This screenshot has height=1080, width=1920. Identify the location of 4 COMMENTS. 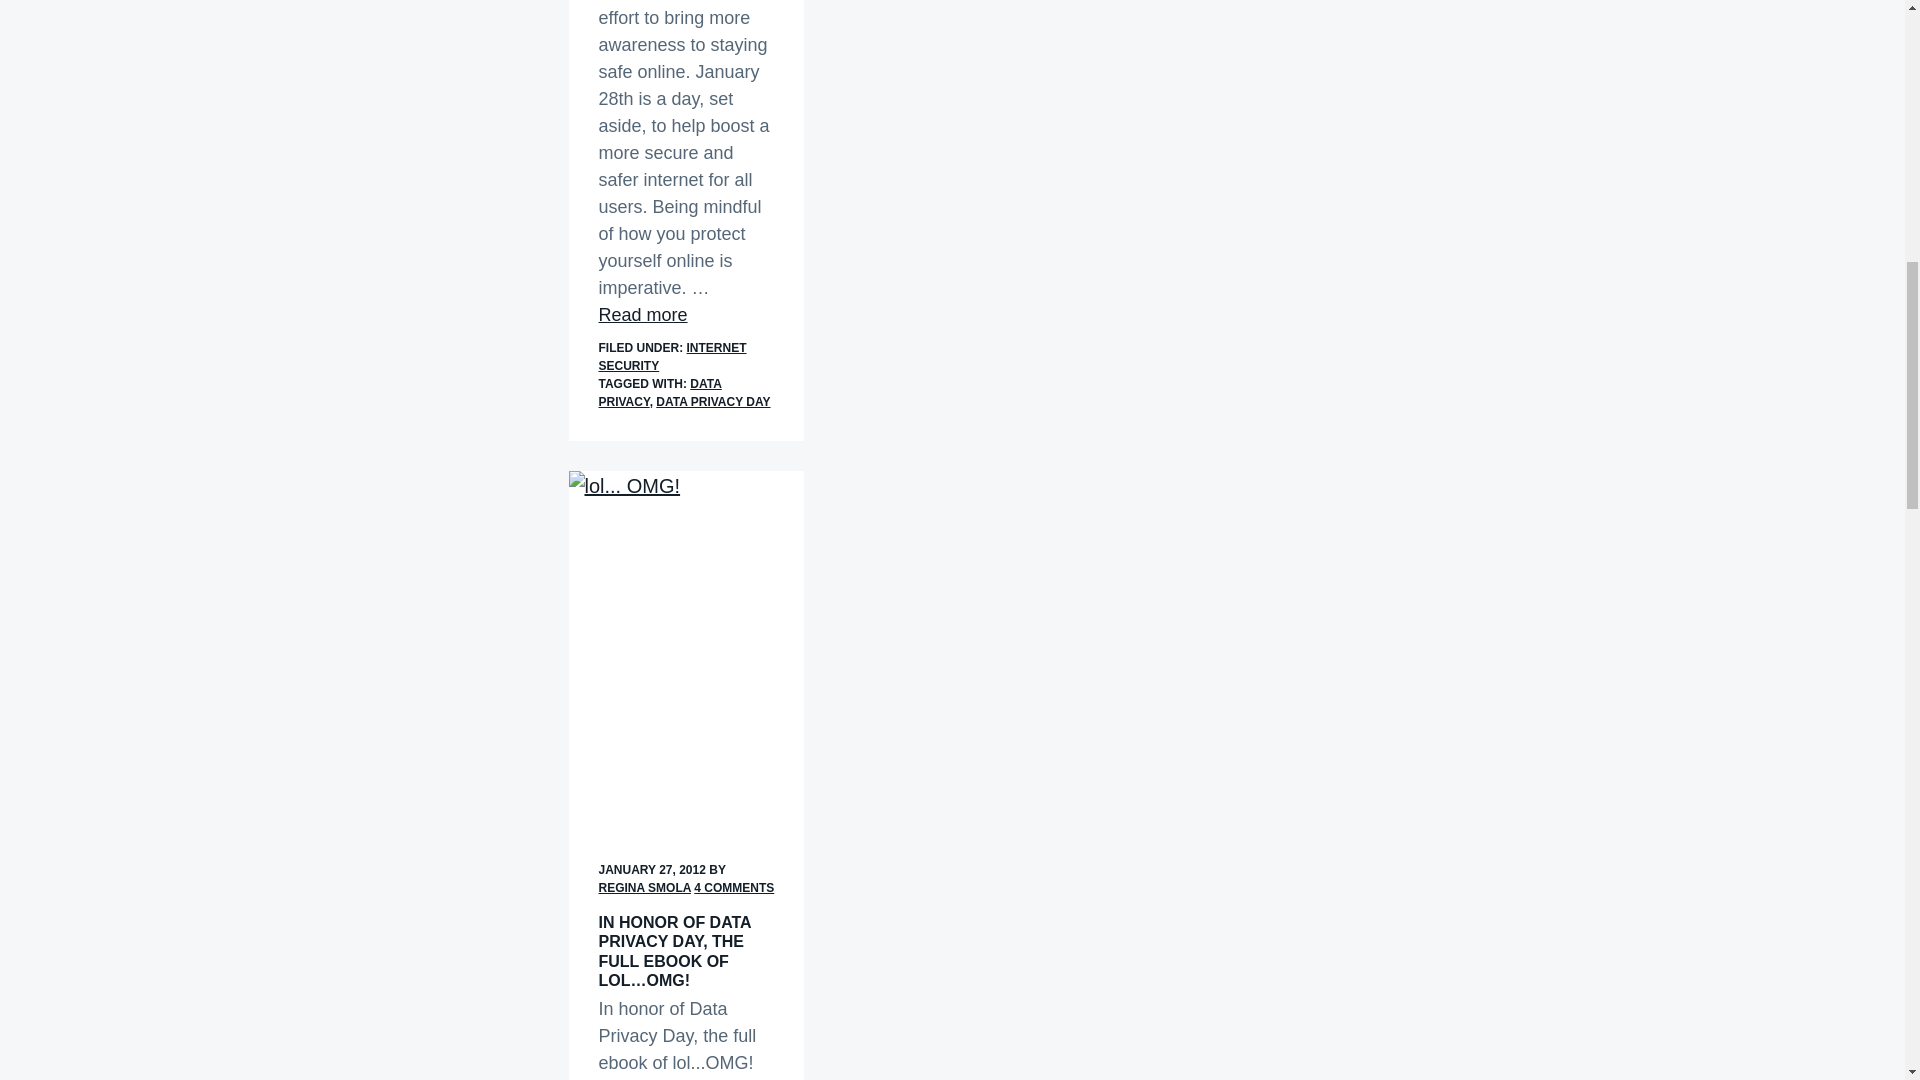
(733, 888).